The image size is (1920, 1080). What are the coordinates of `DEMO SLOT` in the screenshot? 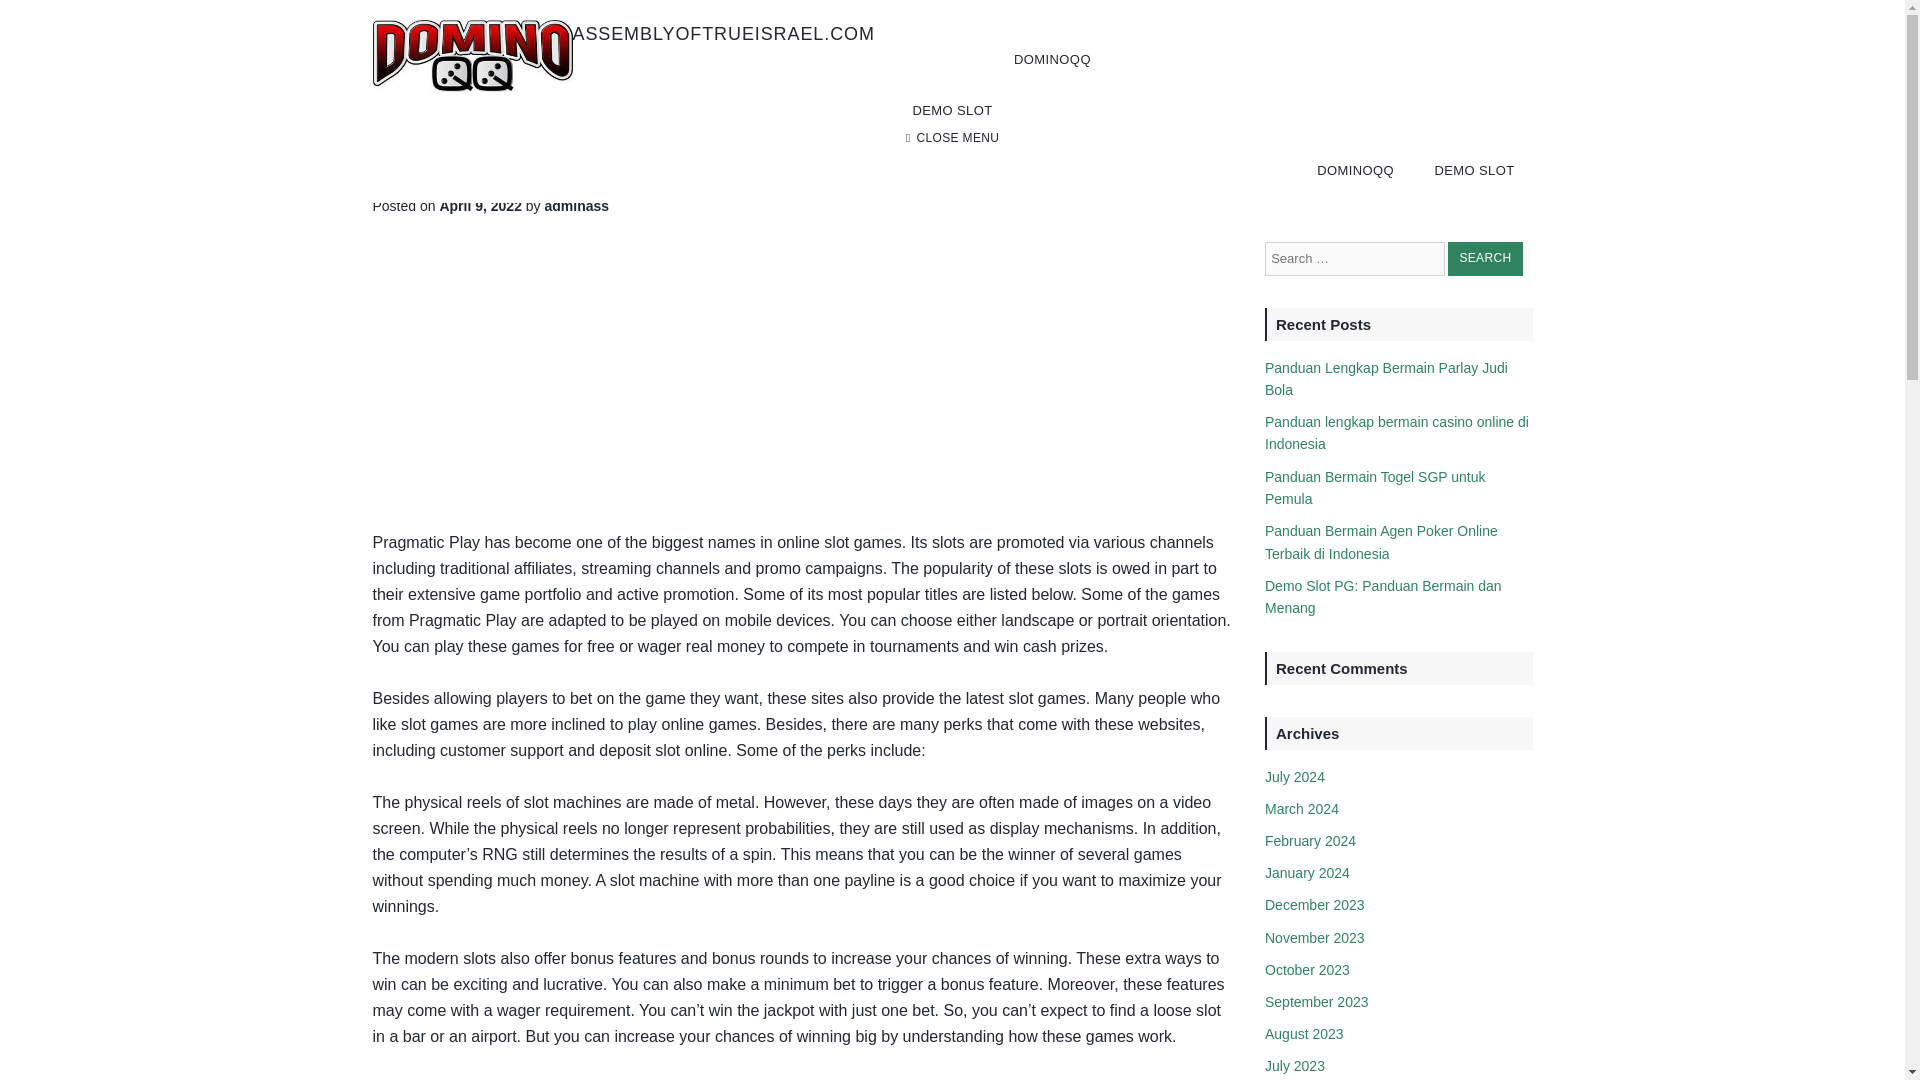 It's located at (1473, 170).